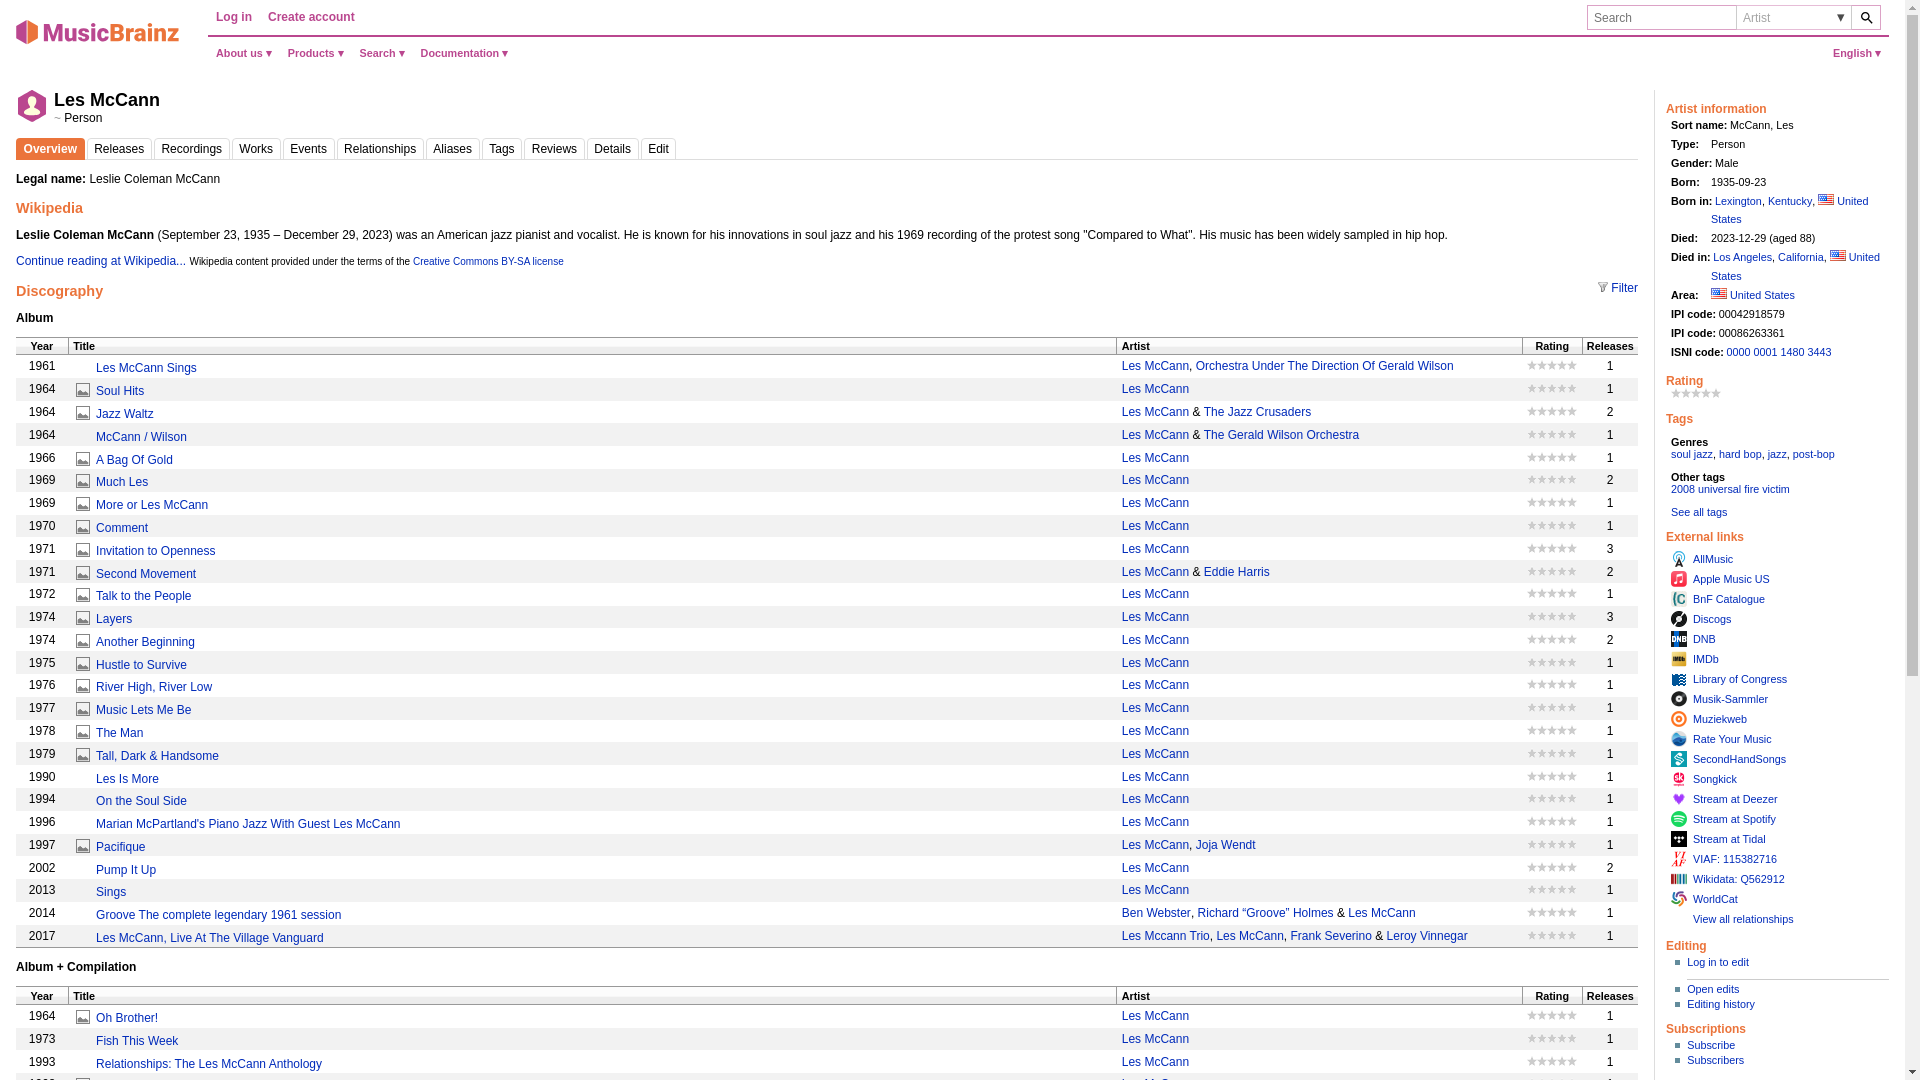 This screenshot has width=1920, height=1080. I want to click on McCann, Les, so click(256, 148).